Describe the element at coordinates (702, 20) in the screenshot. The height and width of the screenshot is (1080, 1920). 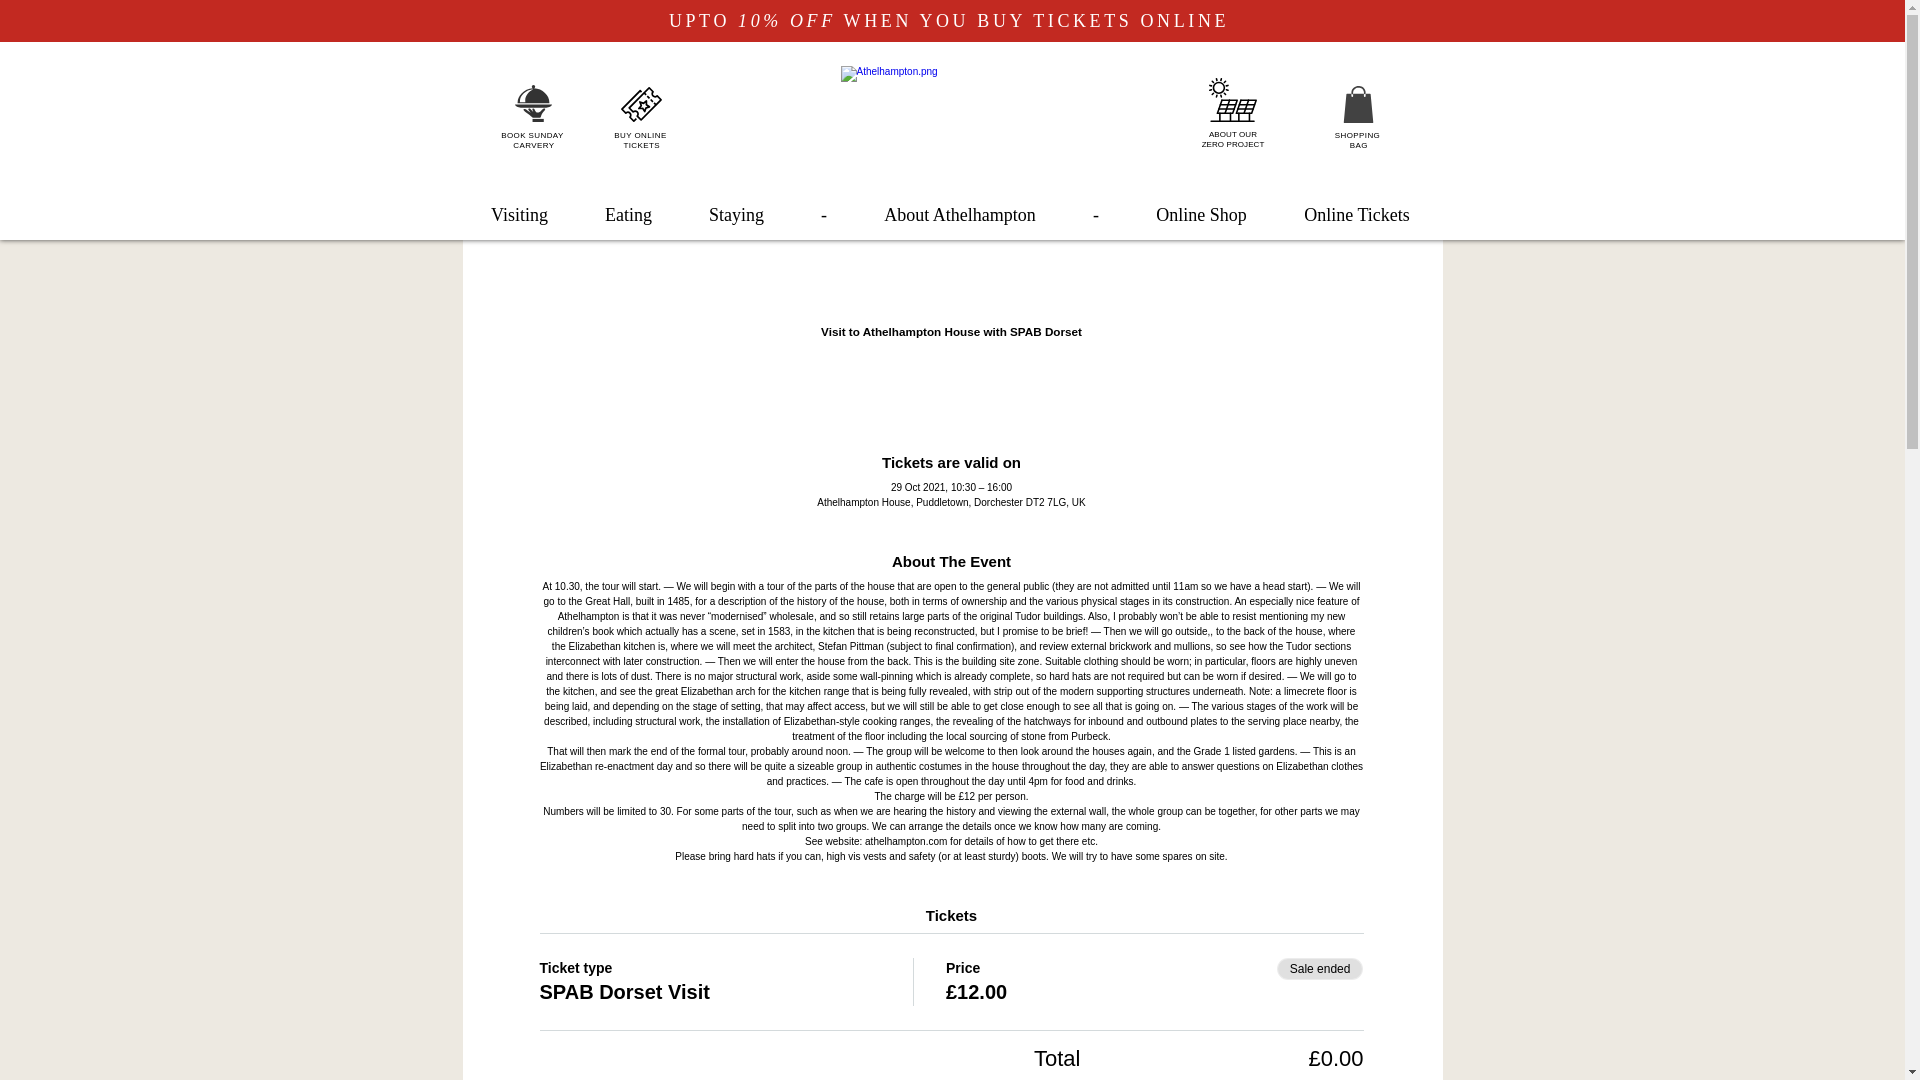
I see `UPTO ` at that location.